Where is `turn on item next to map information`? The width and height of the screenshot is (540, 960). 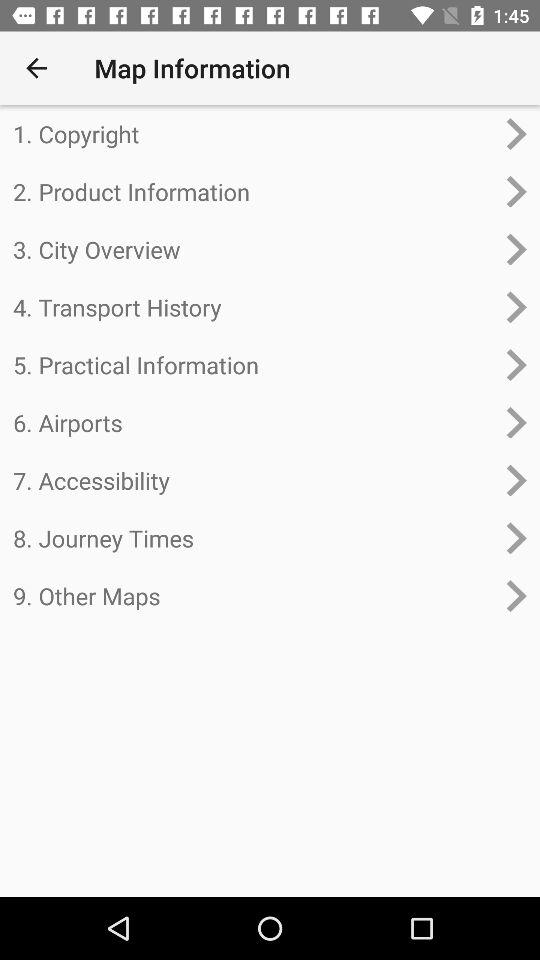 turn on item next to map information is located at coordinates (36, 68).